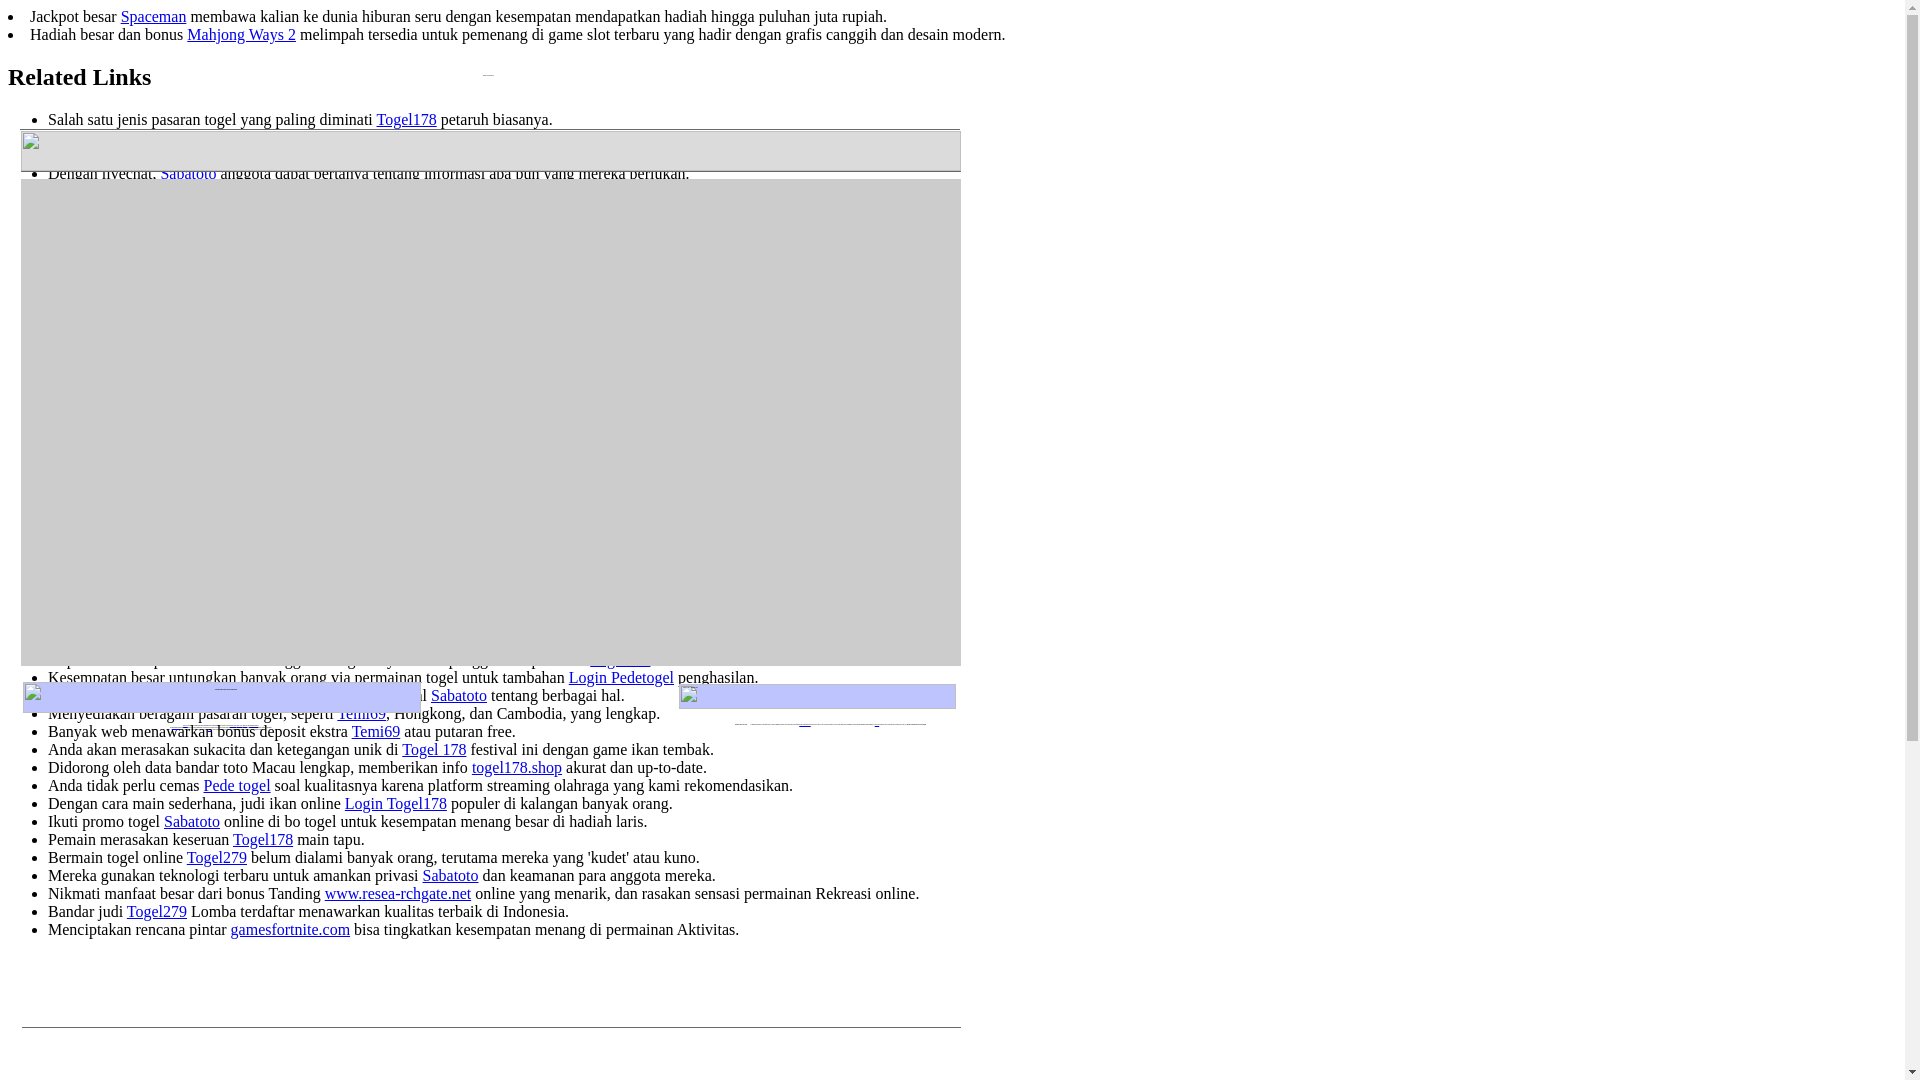 The image size is (1920, 1080). Describe the element at coordinates (576, 479) in the screenshot. I see `Pedetogel` at that location.